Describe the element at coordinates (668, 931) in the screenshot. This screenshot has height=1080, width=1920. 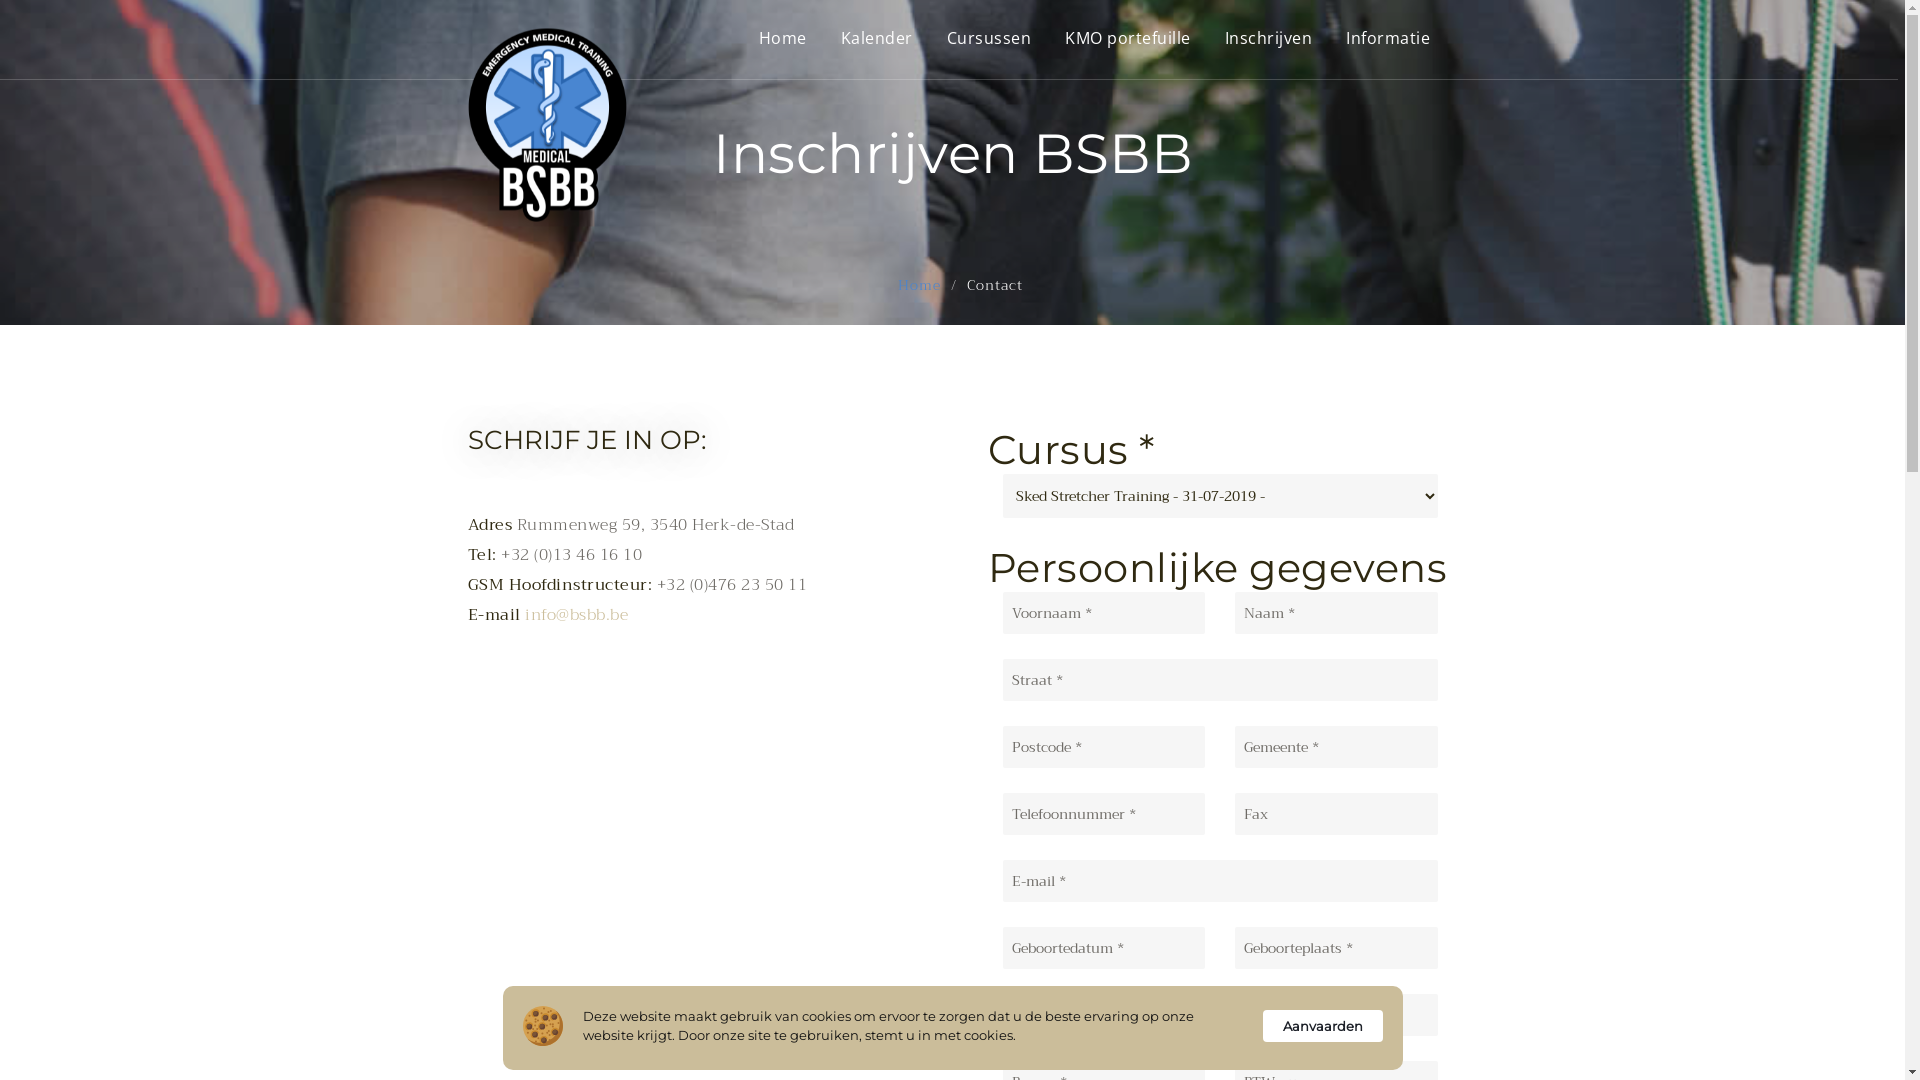
I see `Klimset huren` at that location.